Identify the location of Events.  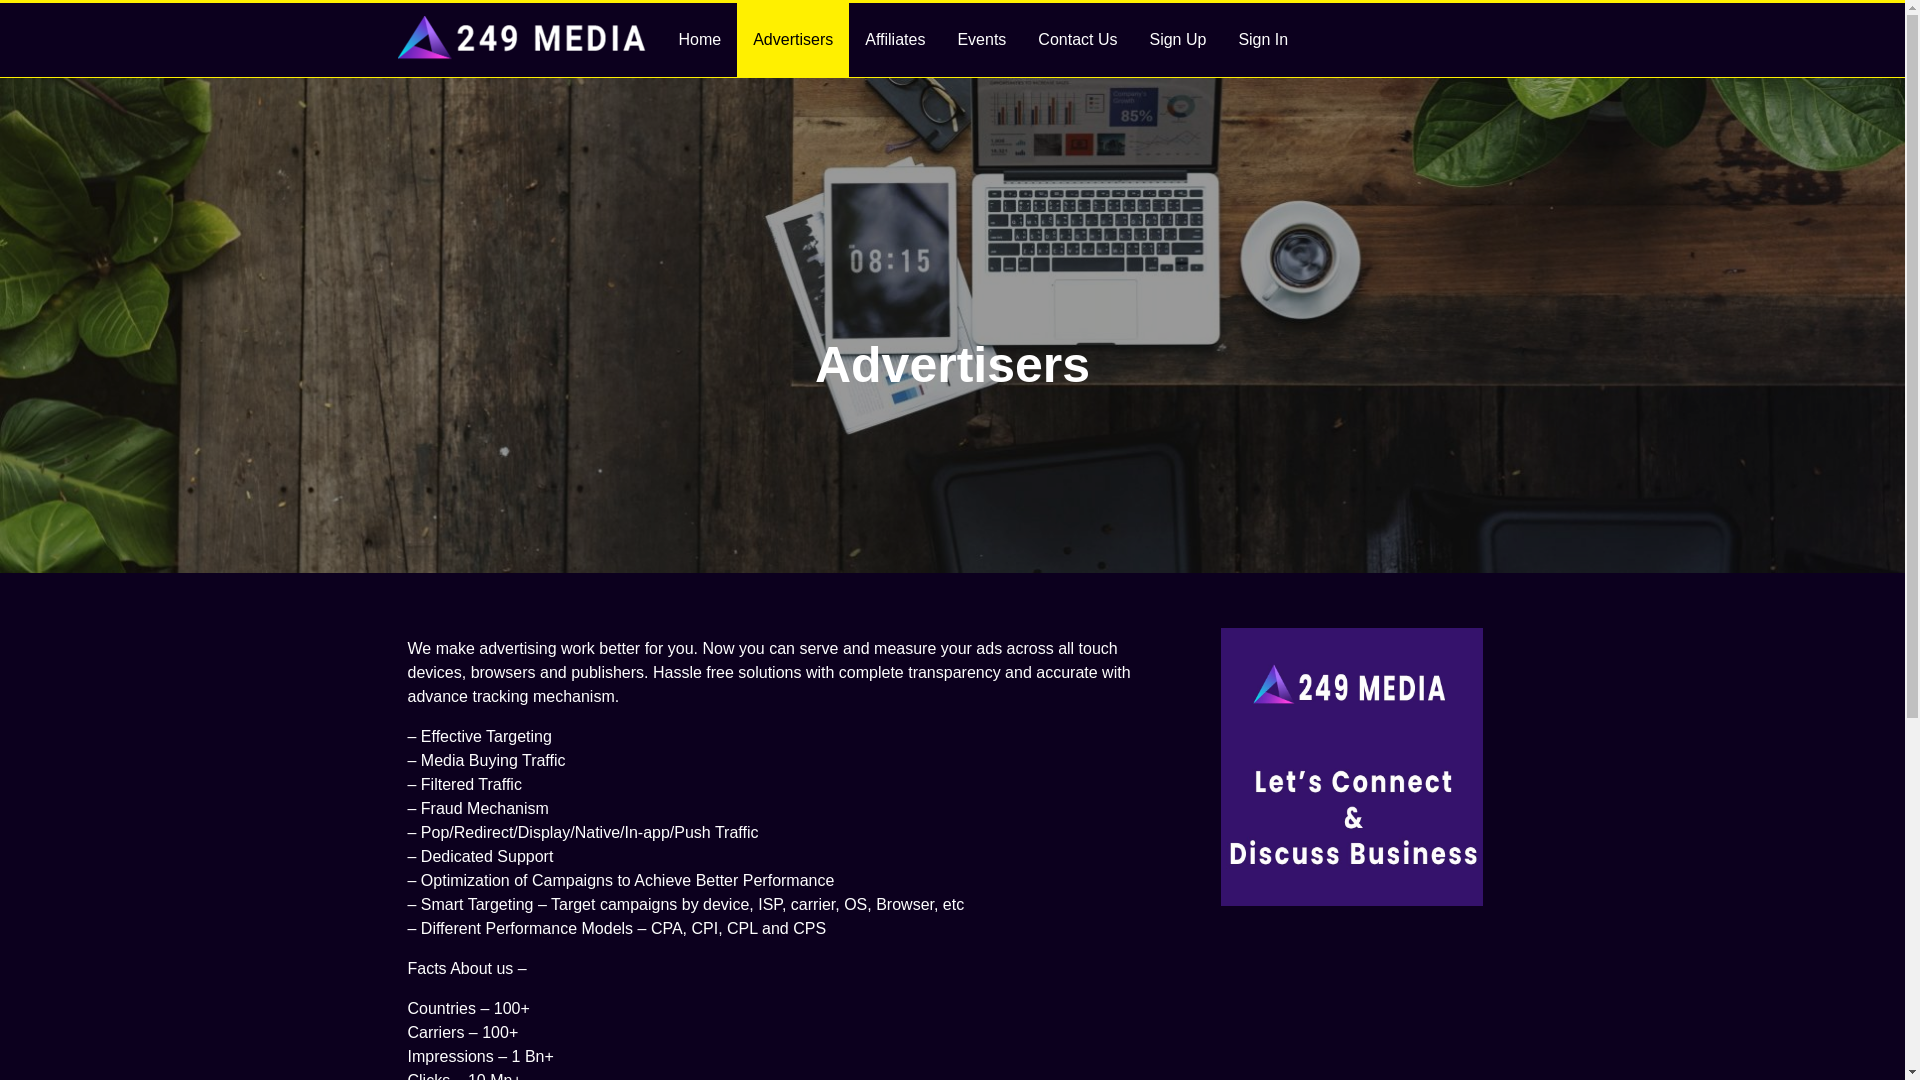
(982, 40).